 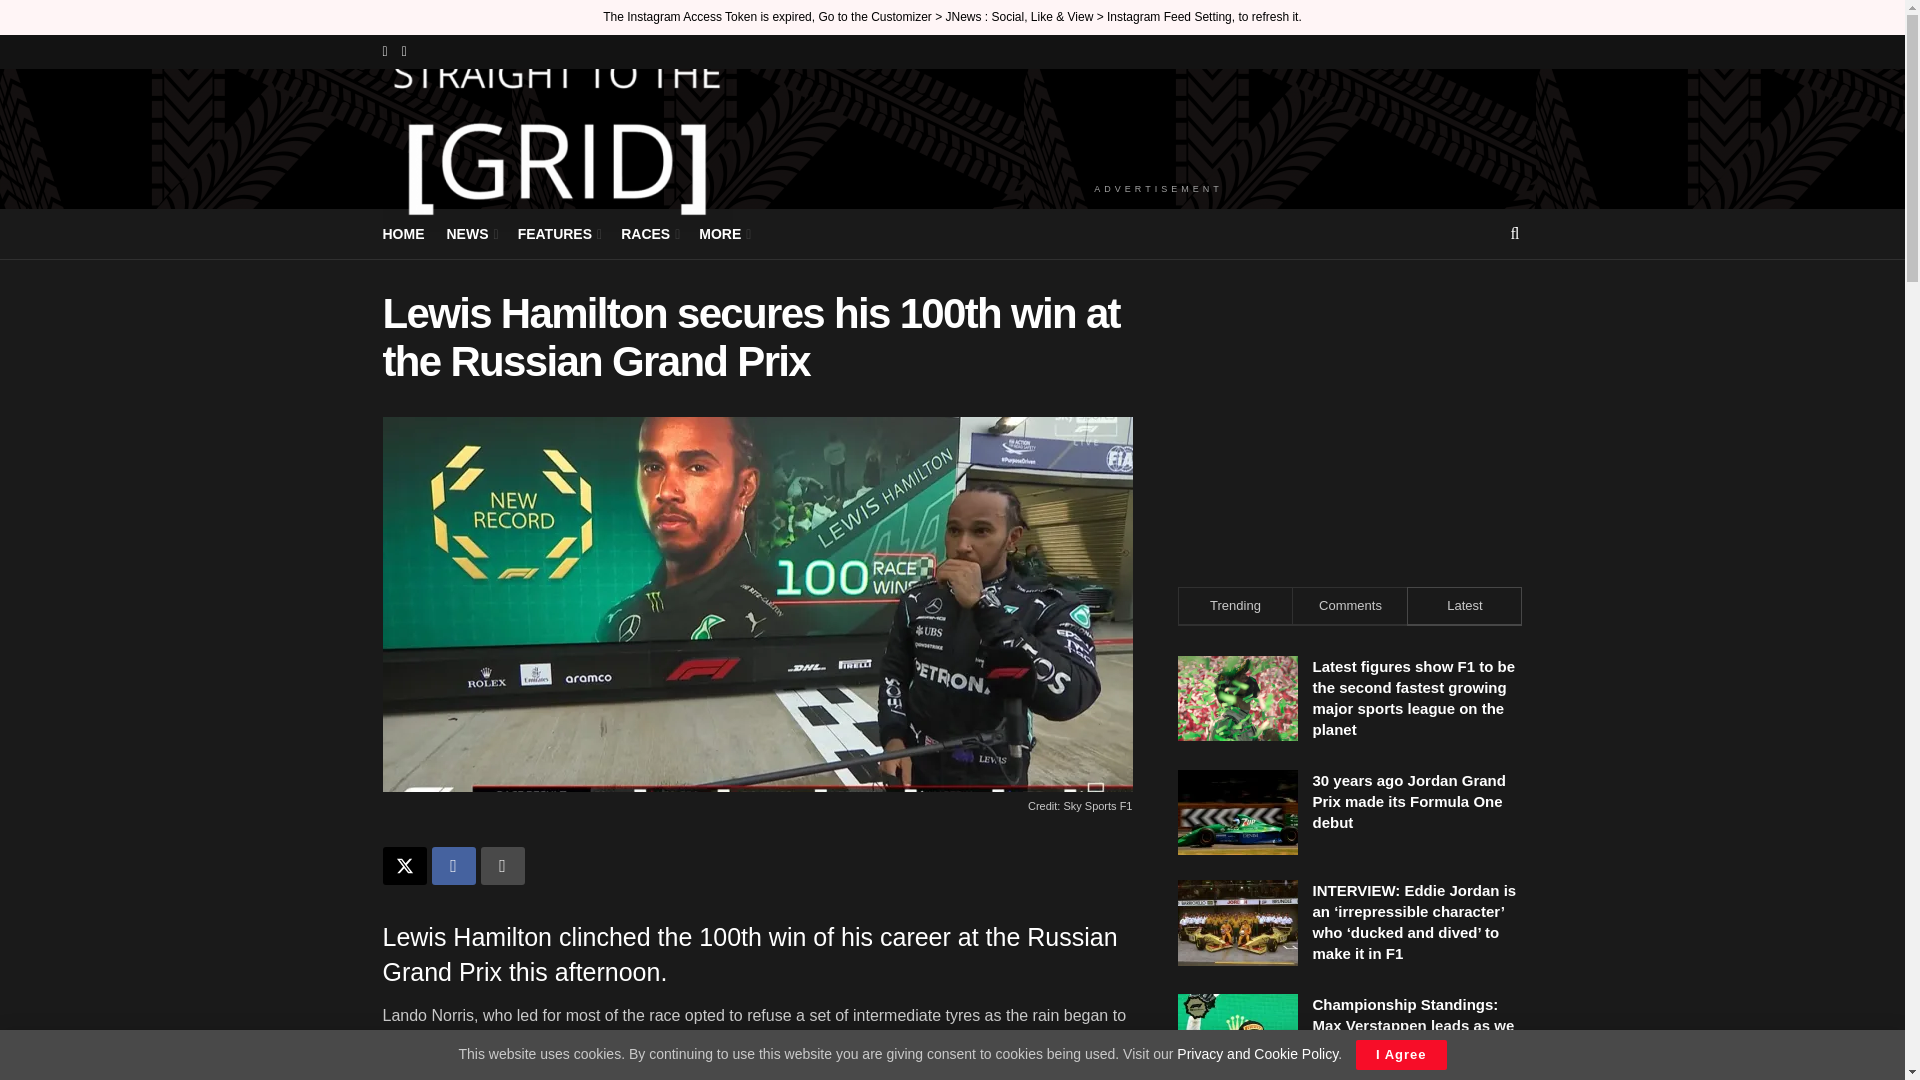 I want to click on Advertisement, so click(x=1350, y=415).